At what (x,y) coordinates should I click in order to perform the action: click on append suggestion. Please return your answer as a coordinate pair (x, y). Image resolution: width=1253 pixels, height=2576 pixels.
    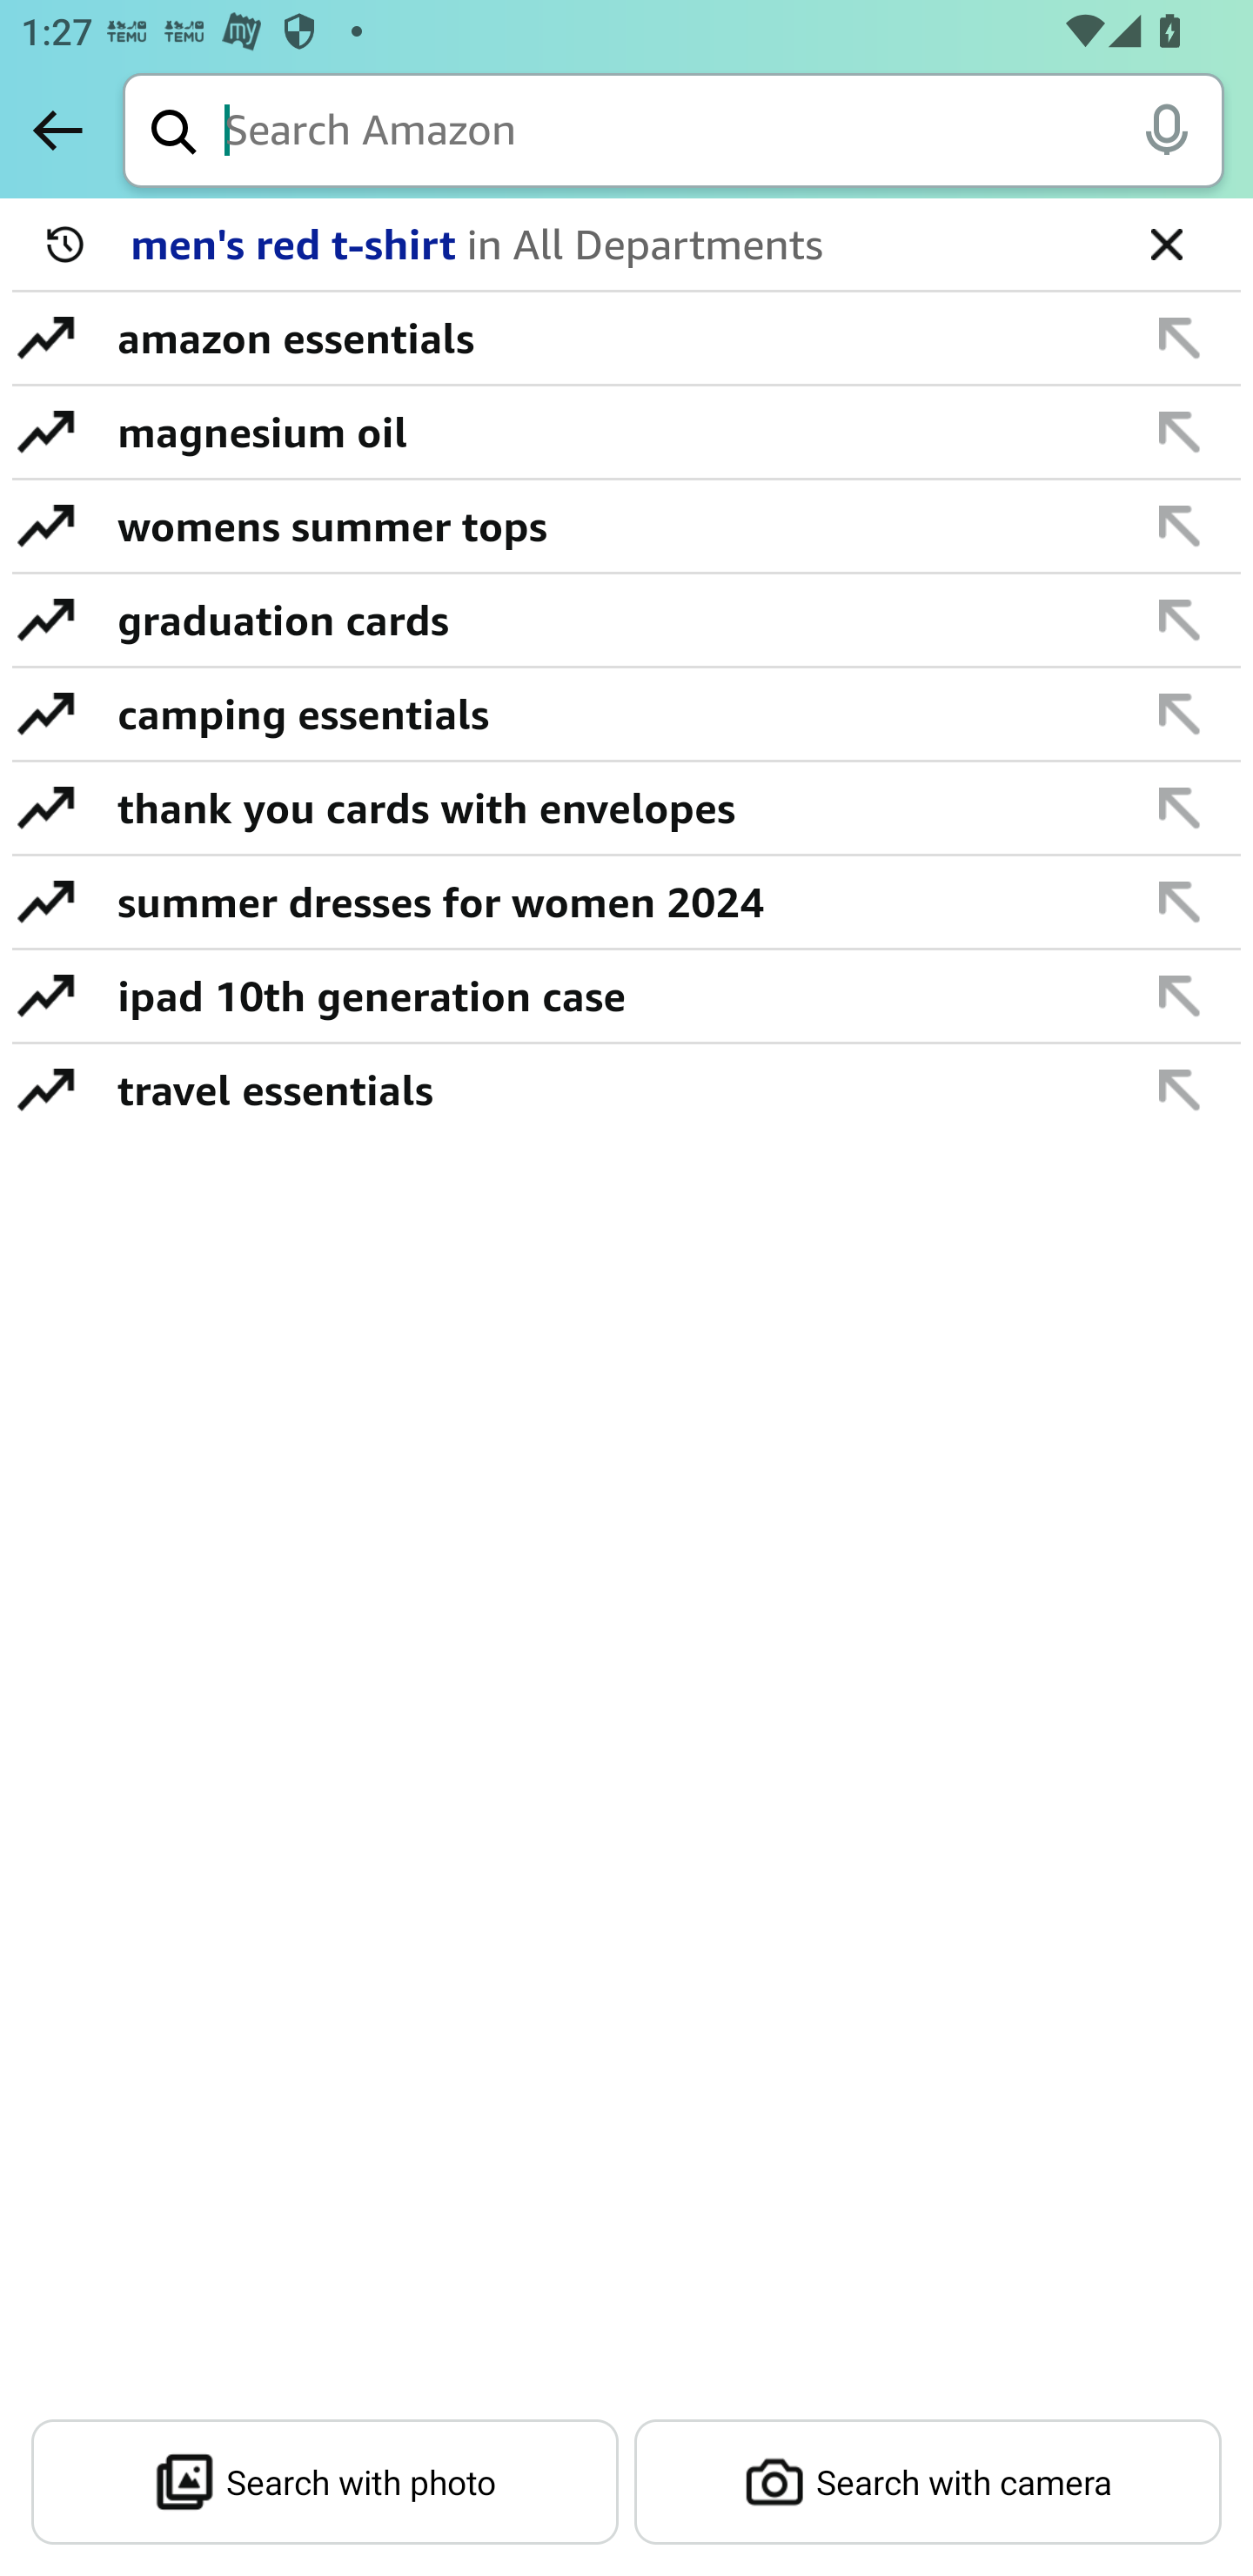
    Looking at the image, I should click on (1180, 902).